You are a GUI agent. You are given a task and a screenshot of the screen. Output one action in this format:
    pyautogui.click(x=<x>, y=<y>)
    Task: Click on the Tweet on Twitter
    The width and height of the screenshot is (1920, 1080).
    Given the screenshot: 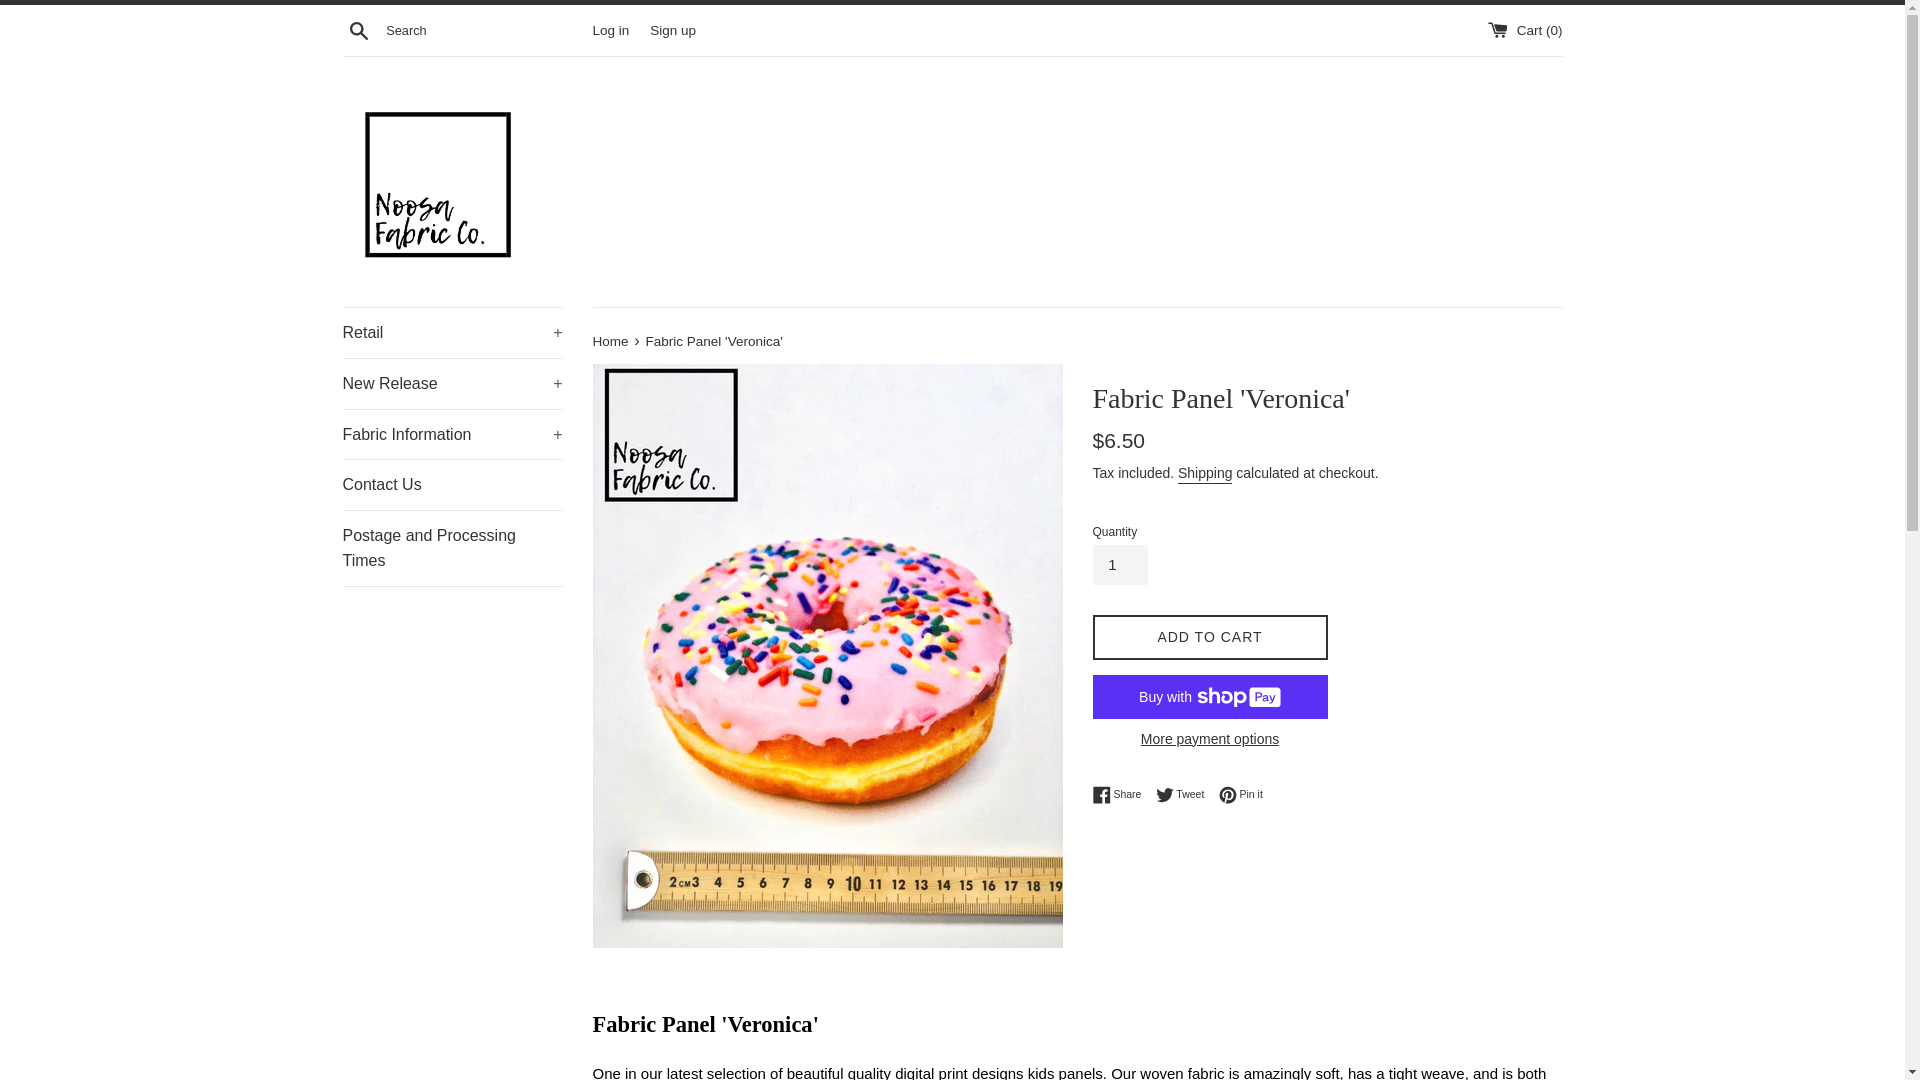 What is the action you would take?
    pyautogui.click(x=1185, y=794)
    